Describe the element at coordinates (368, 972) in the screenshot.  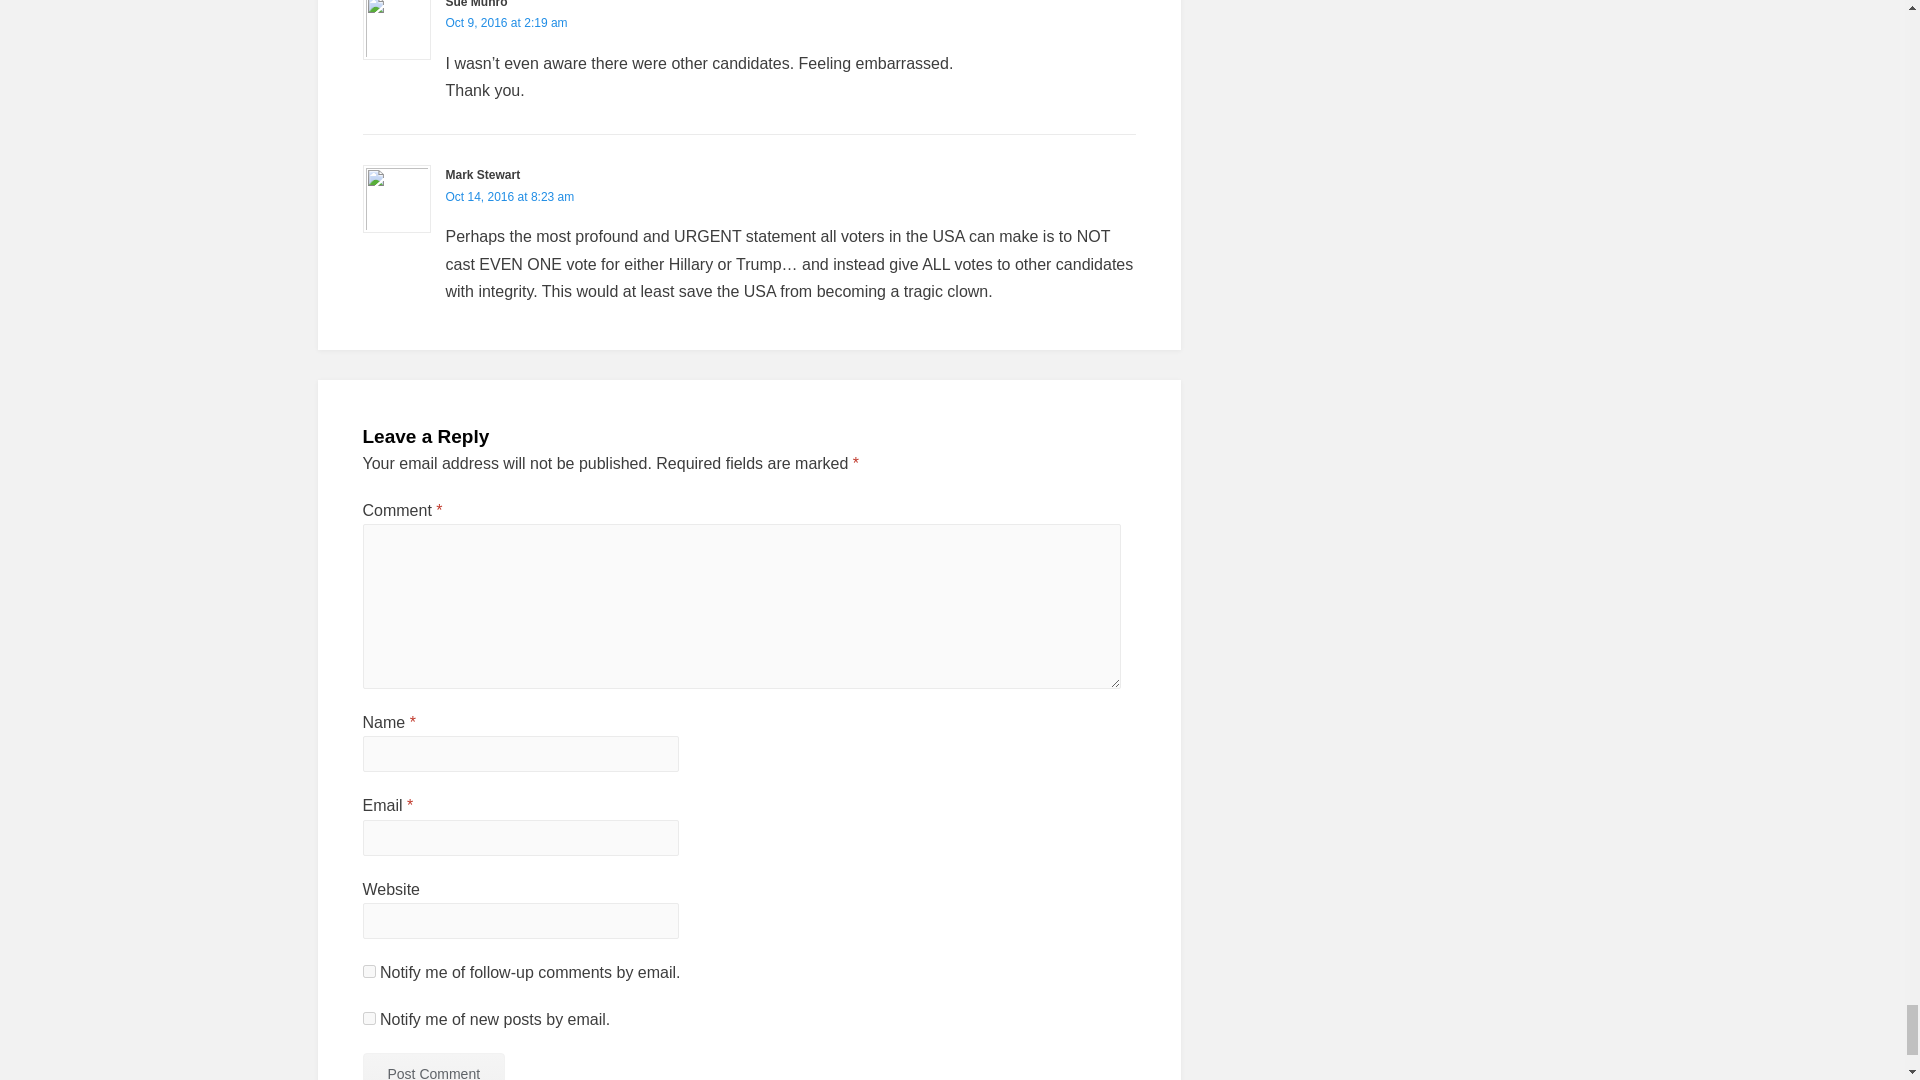
I see `subscribe` at that location.